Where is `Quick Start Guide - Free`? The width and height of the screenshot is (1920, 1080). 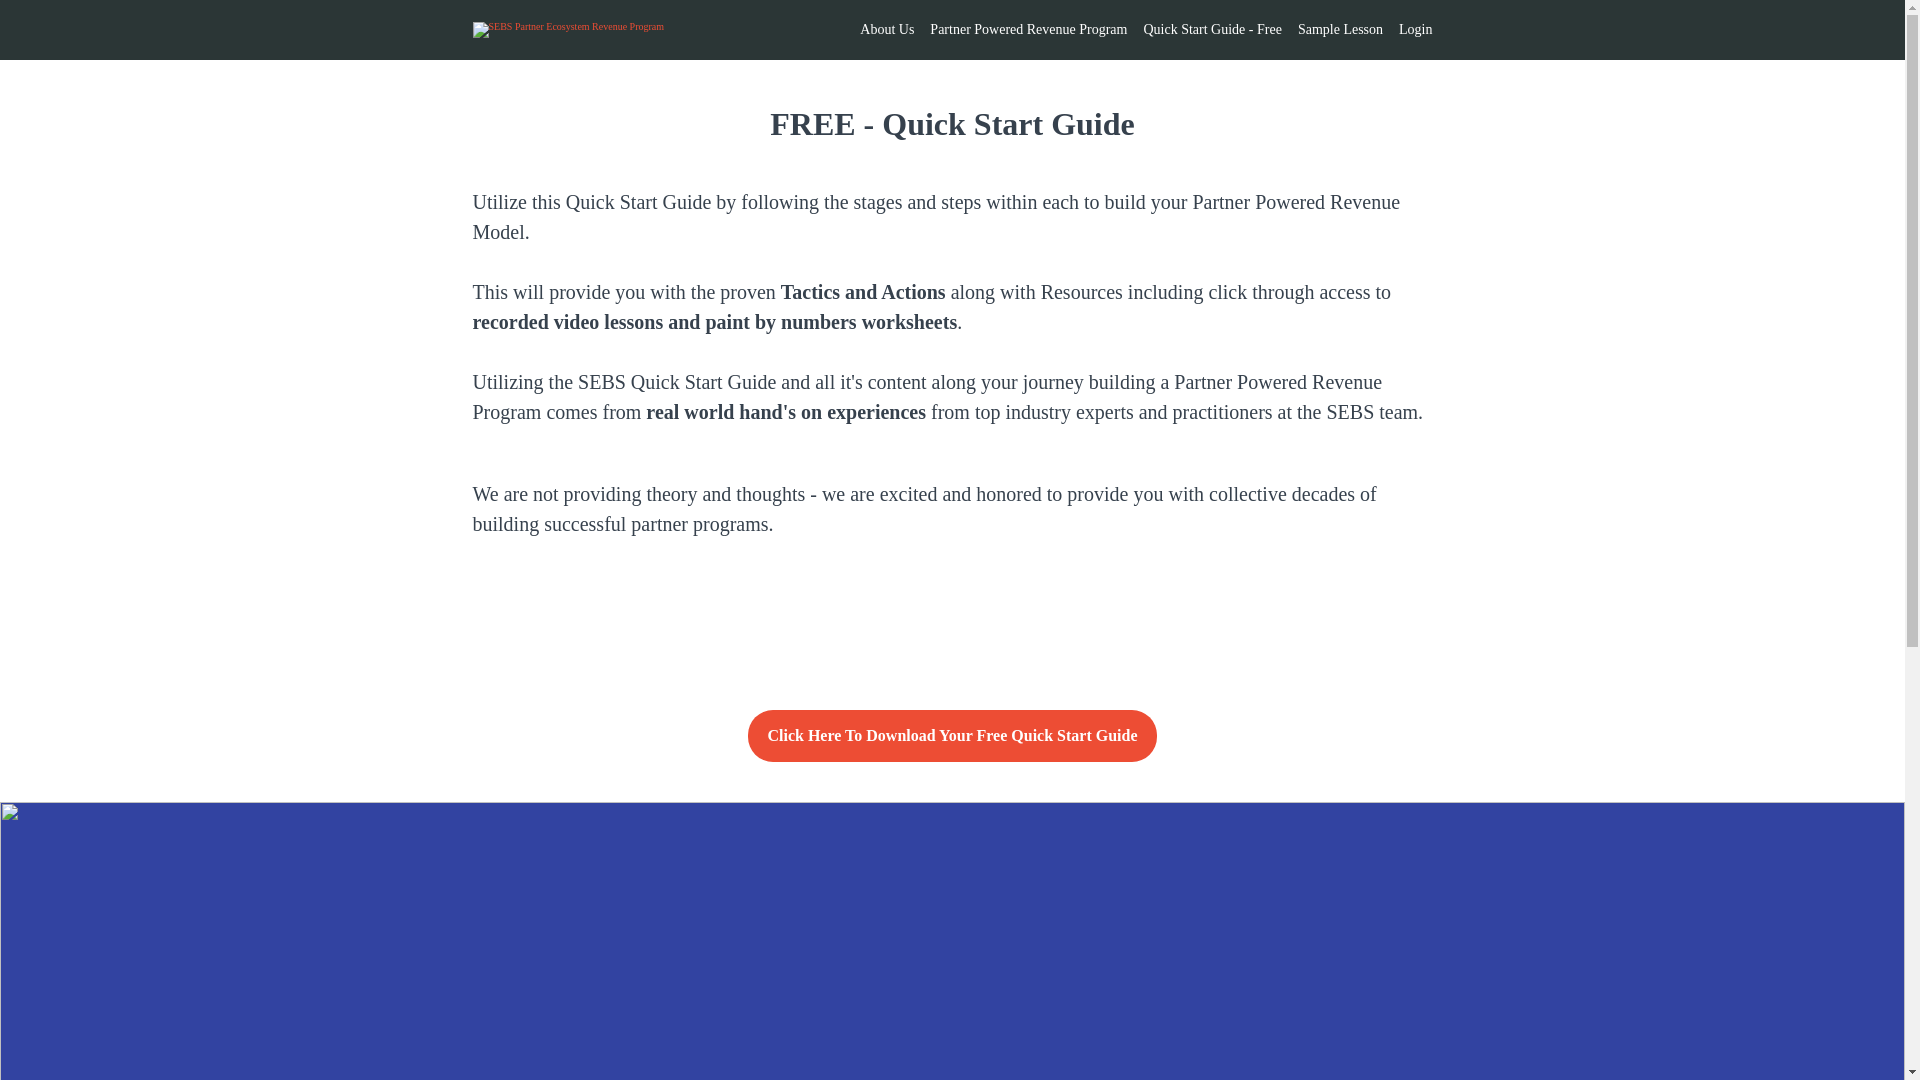 Quick Start Guide - Free is located at coordinates (1211, 30).